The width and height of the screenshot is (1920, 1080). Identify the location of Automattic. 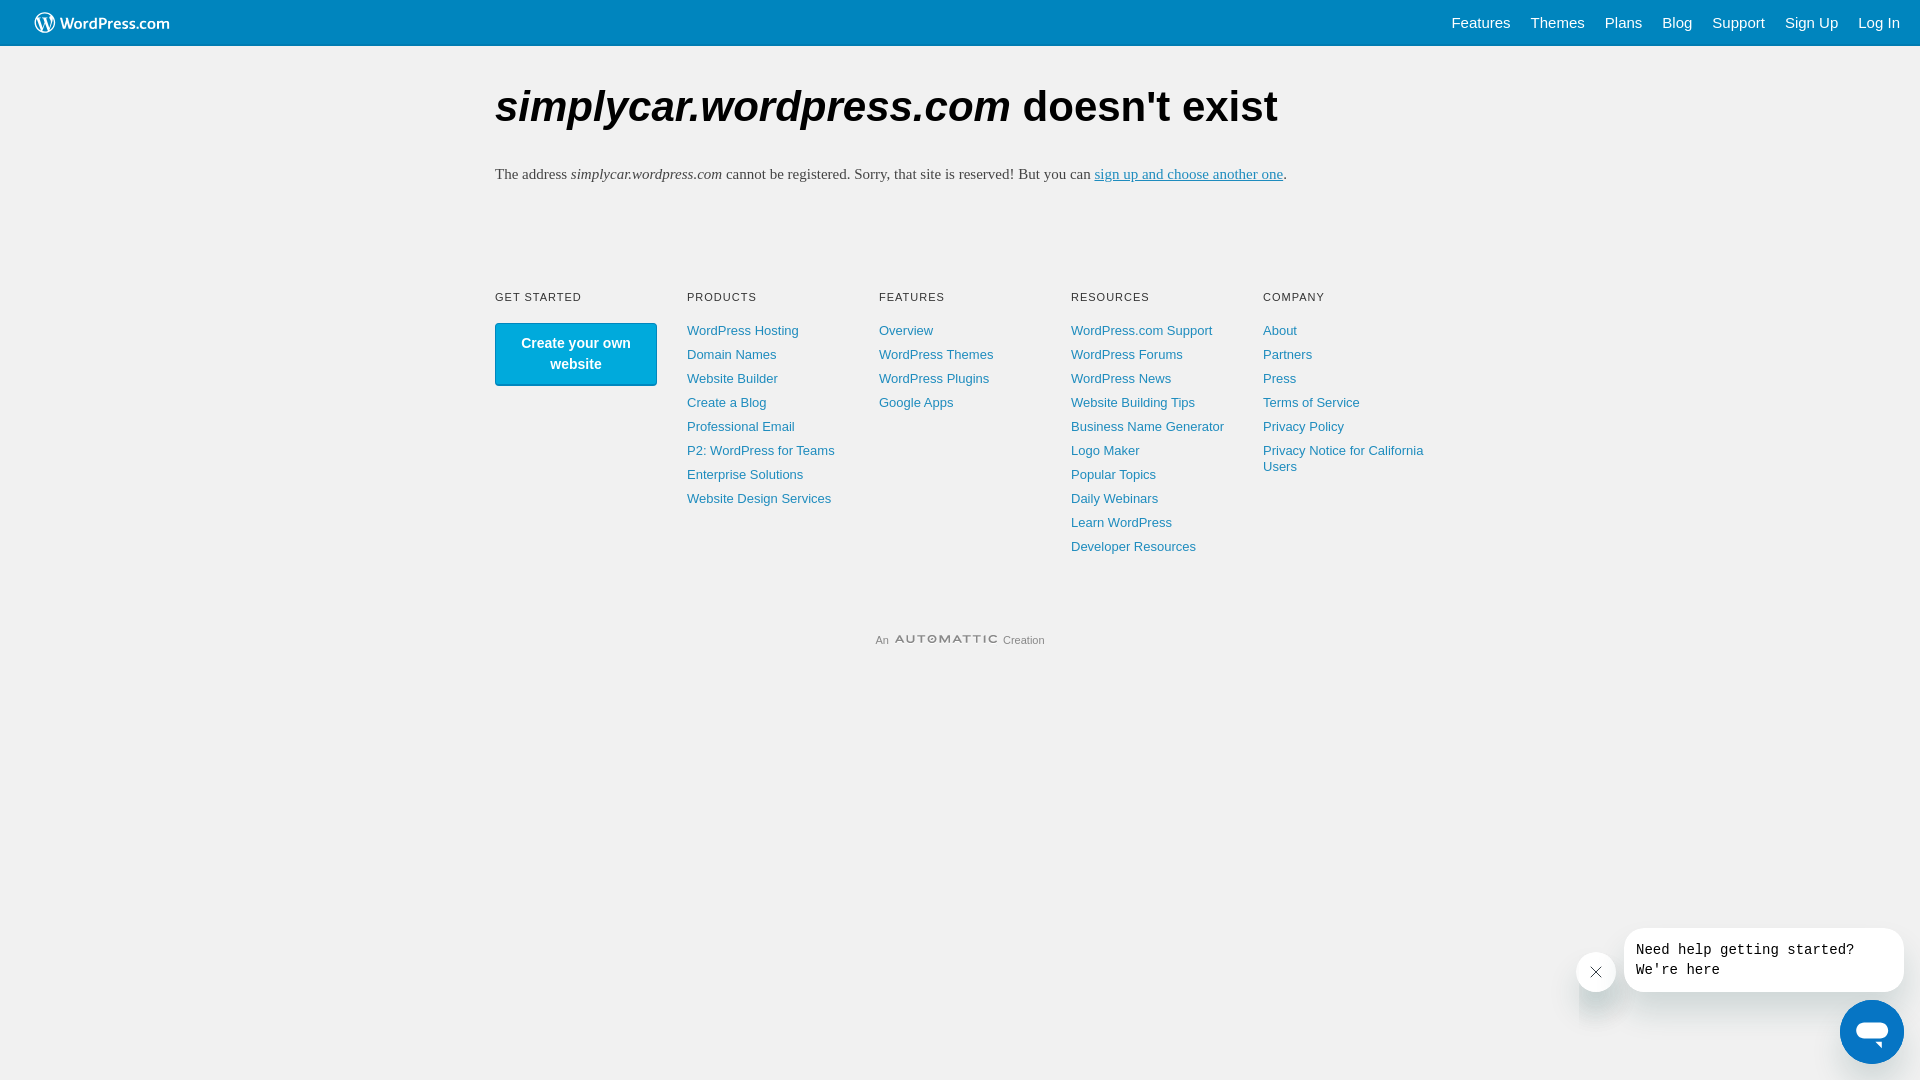
(946, 640).